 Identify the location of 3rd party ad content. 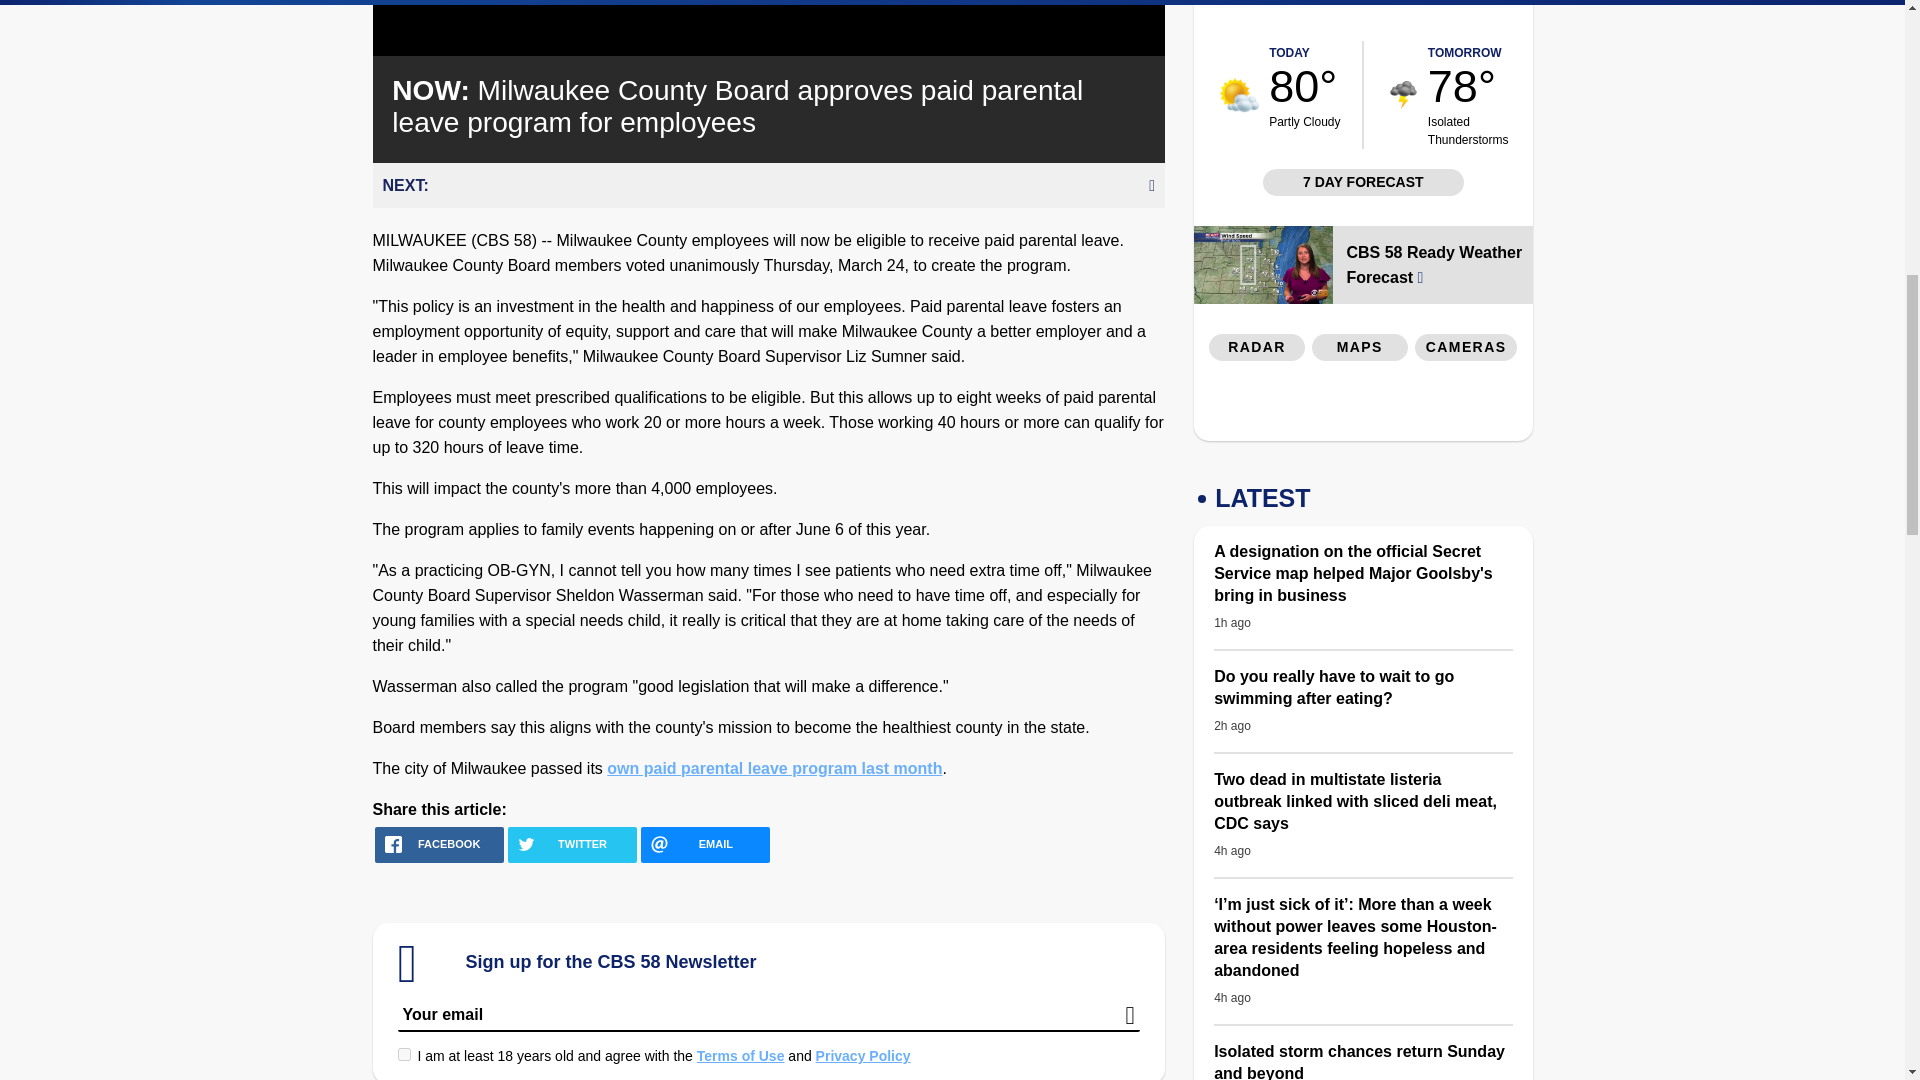
(1466, 16).